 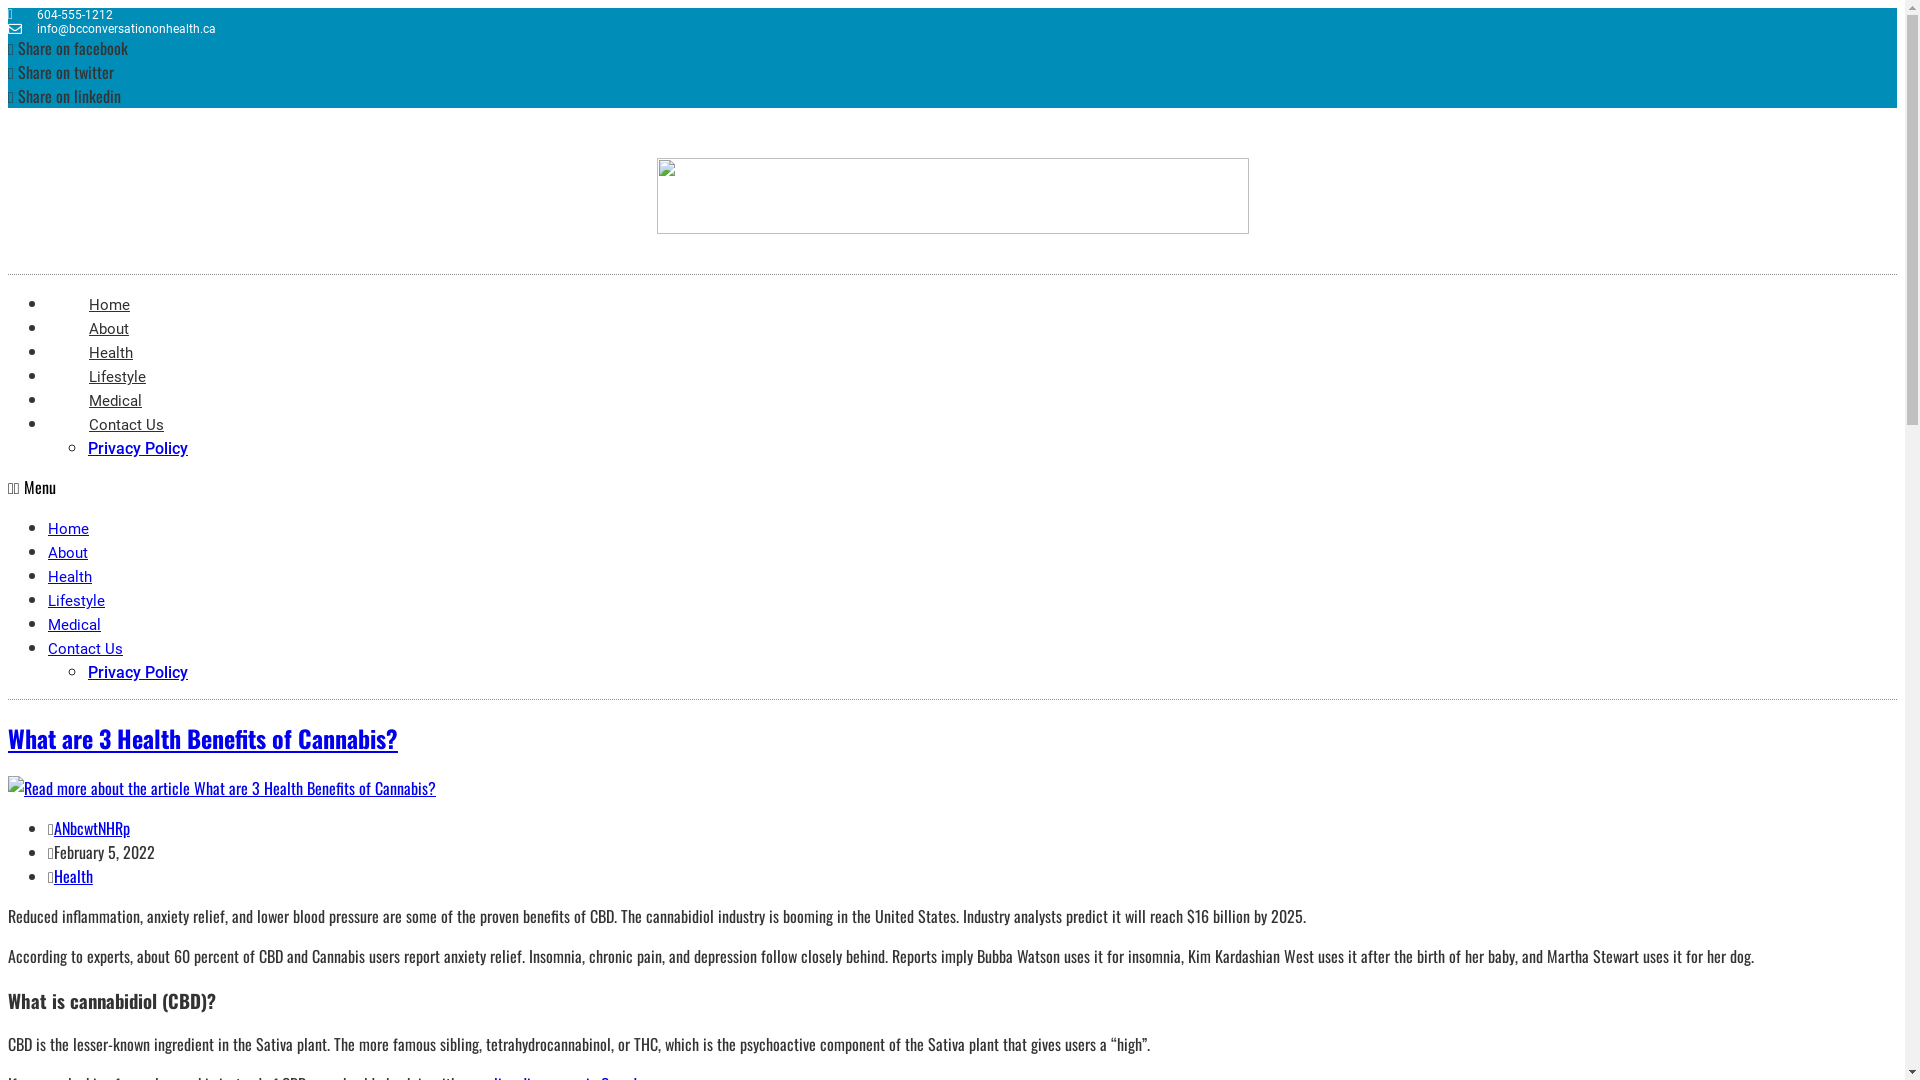 I want to click on Privacy Policy, so click(x=138, y=448).